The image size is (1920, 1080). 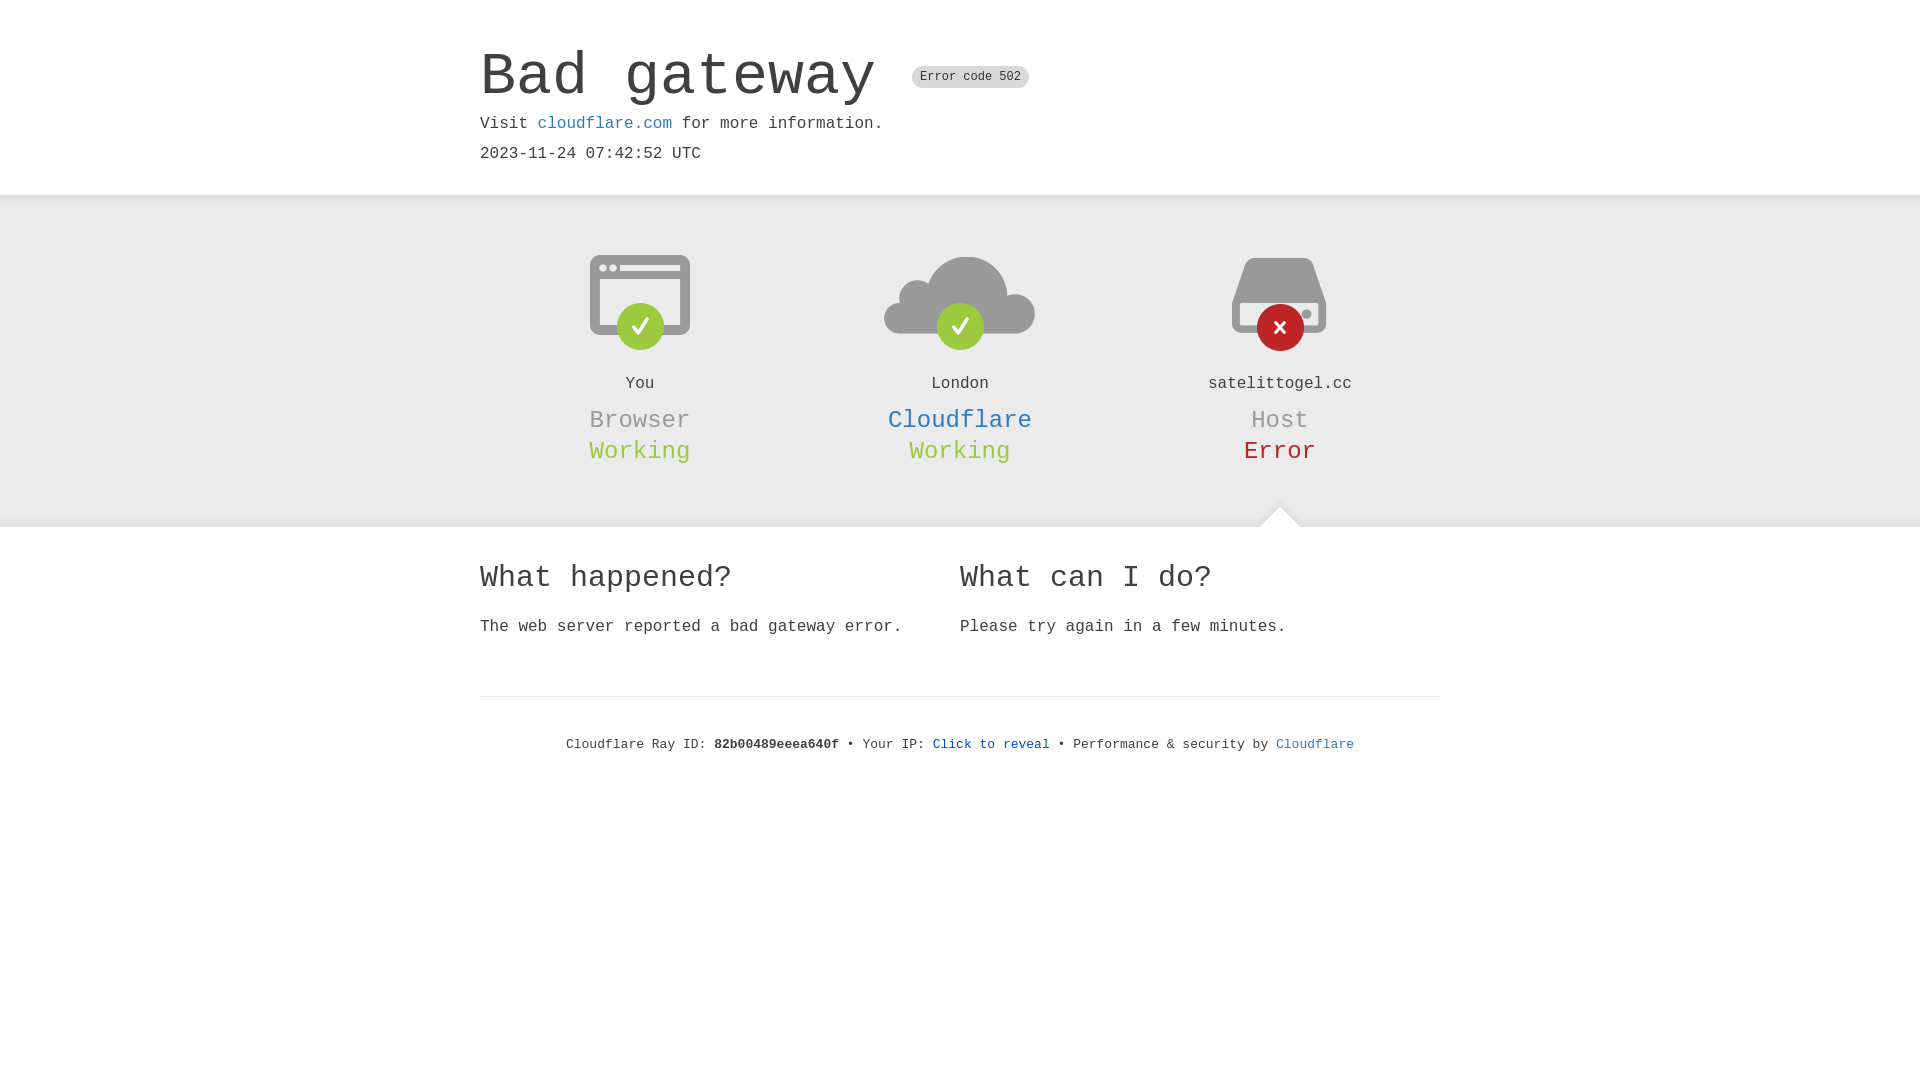 What do you see at coordinates (605, 124) in the screenshot?
I see `cloudflare.com` at bounding box center [605, 124].